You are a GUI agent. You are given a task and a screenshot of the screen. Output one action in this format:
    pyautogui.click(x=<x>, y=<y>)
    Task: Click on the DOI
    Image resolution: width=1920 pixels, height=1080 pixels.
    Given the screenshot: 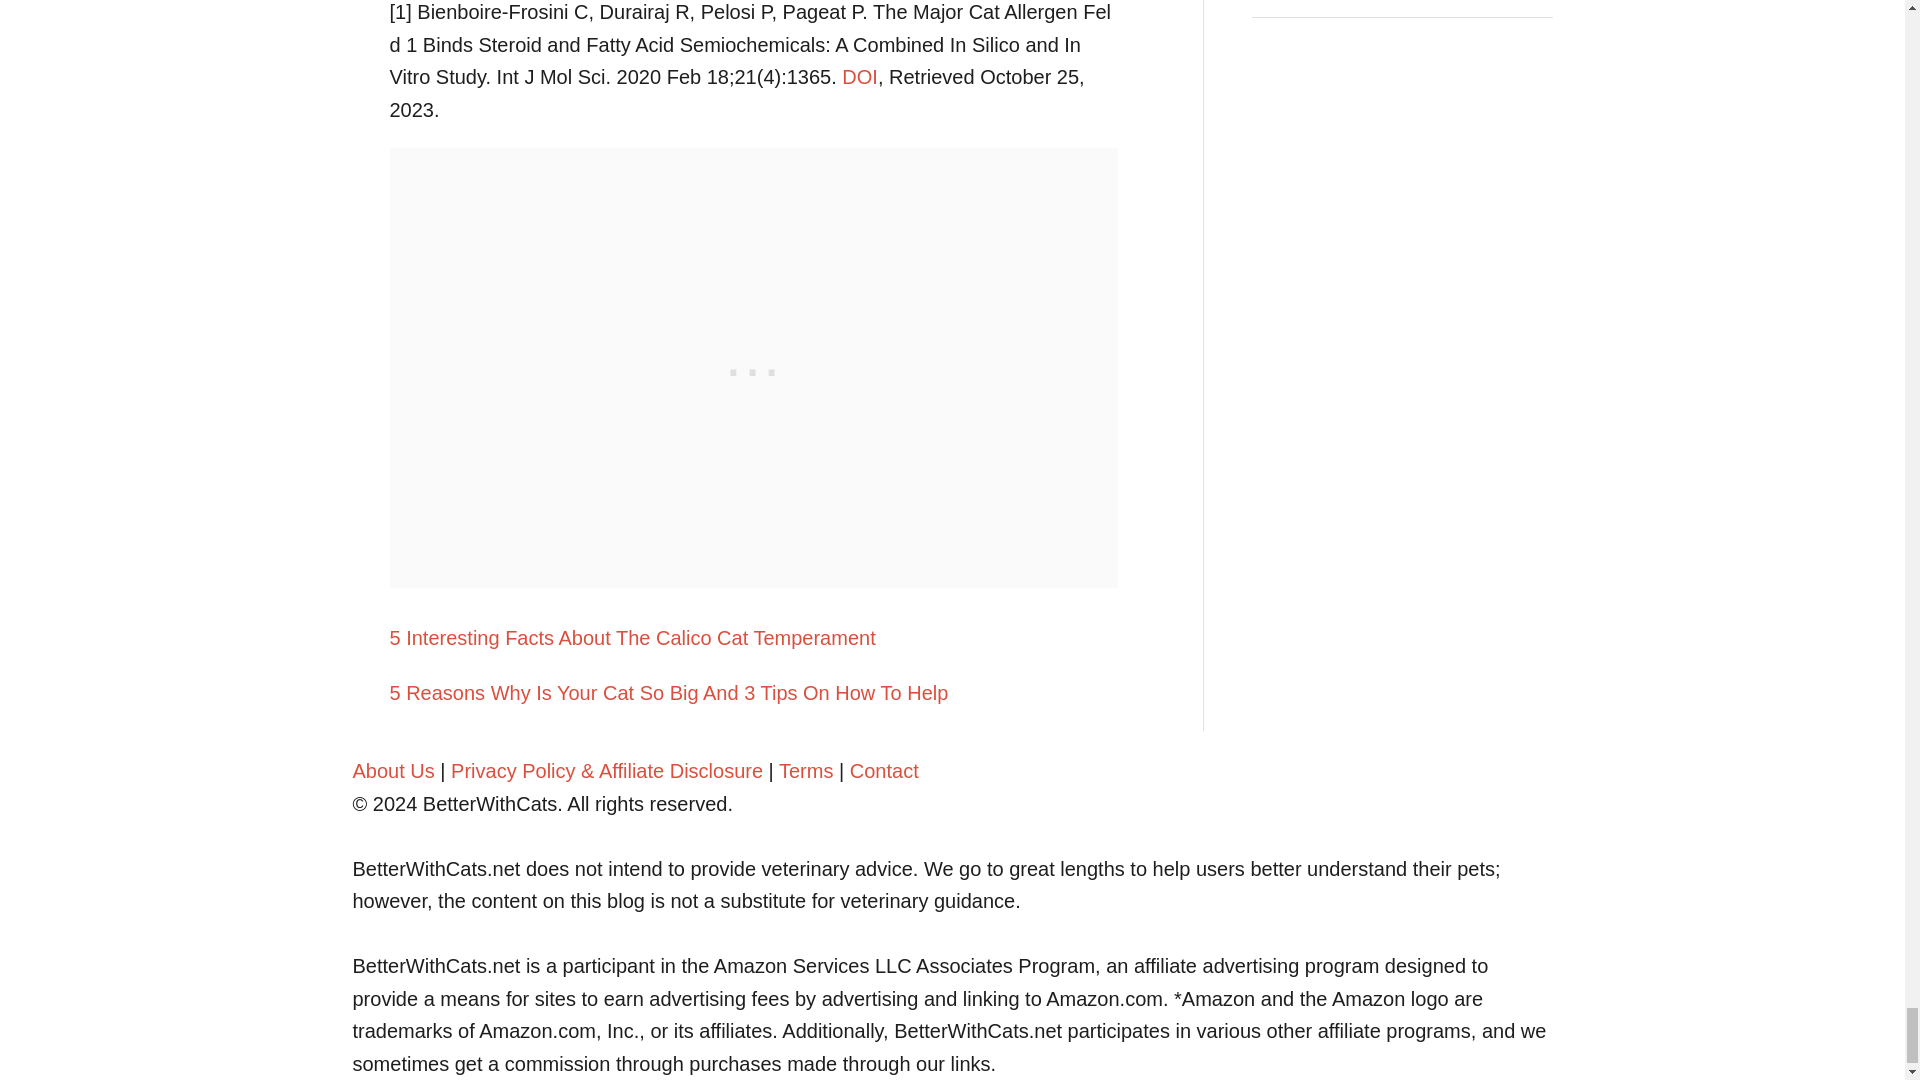 What is the action you would take?
    pyautogui.click(x=860, y=76)
    